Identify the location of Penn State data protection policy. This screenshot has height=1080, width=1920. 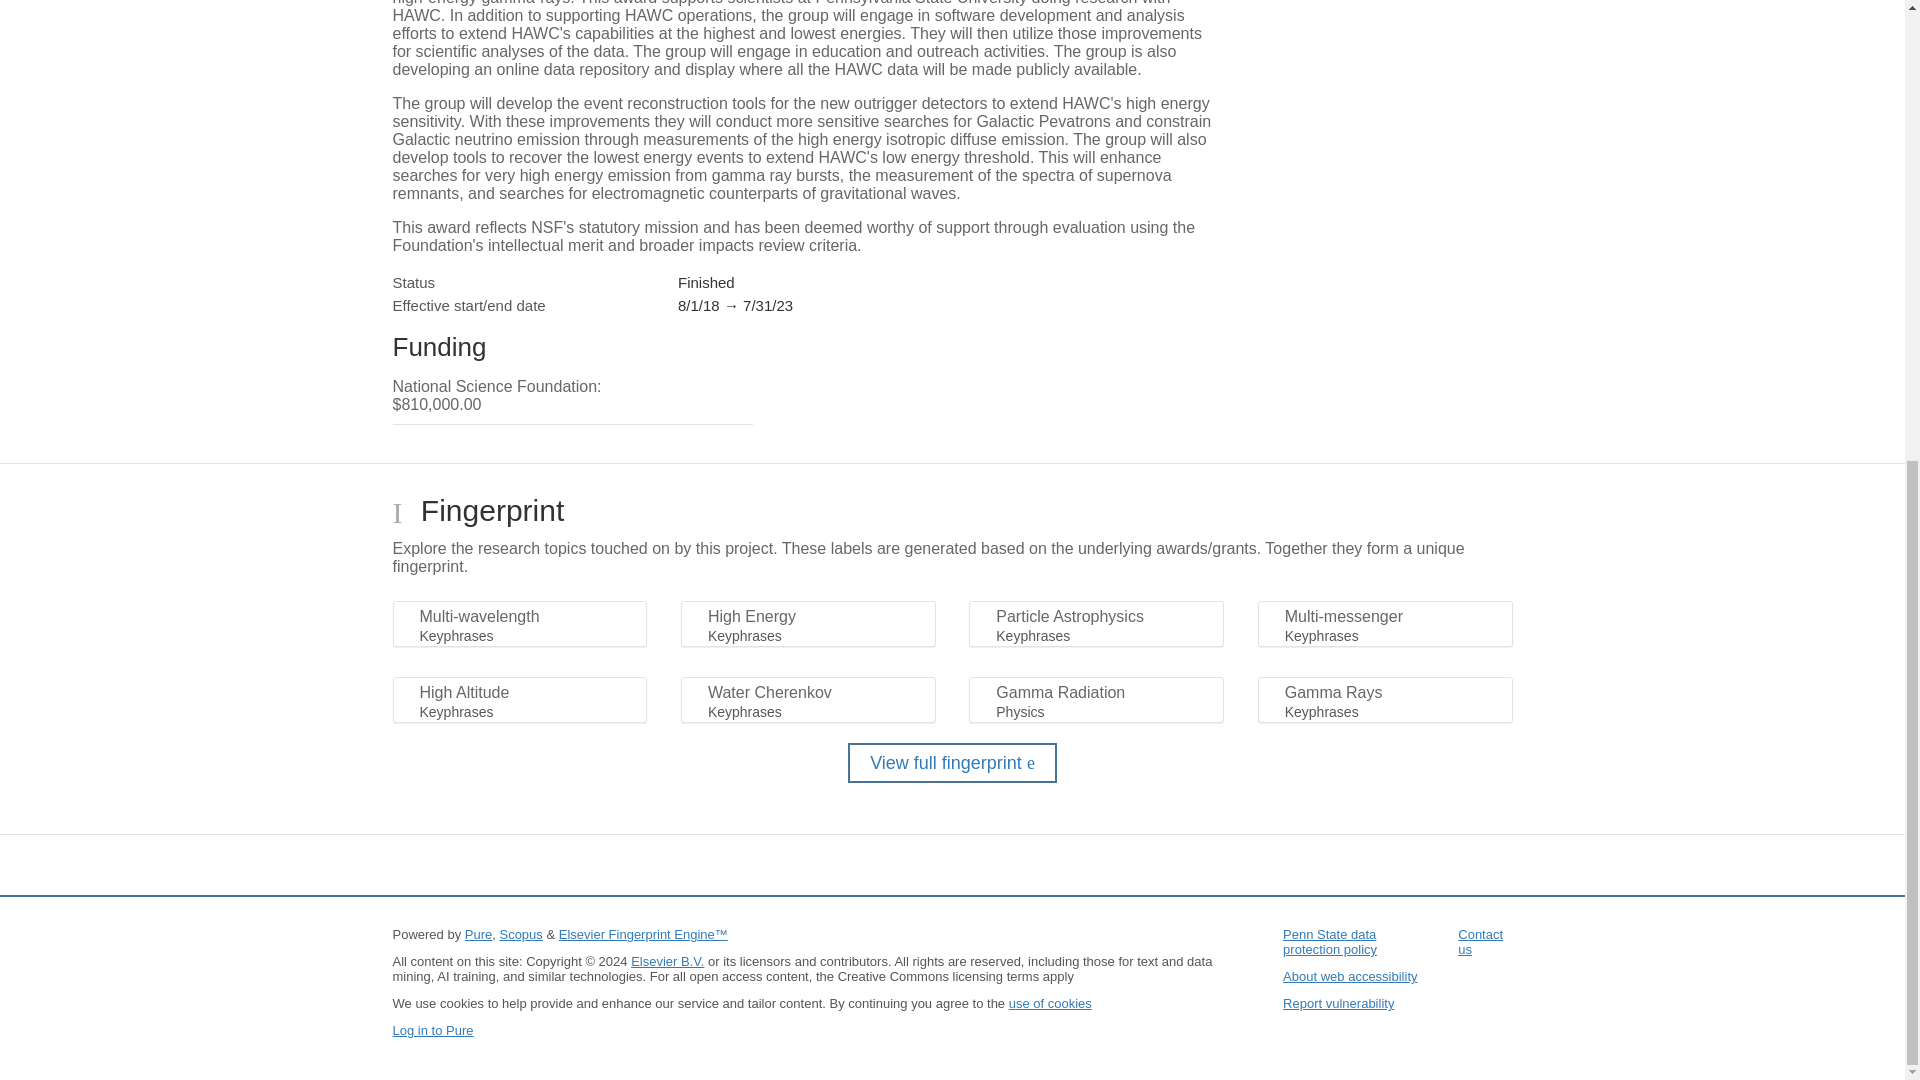
(1329, 941).